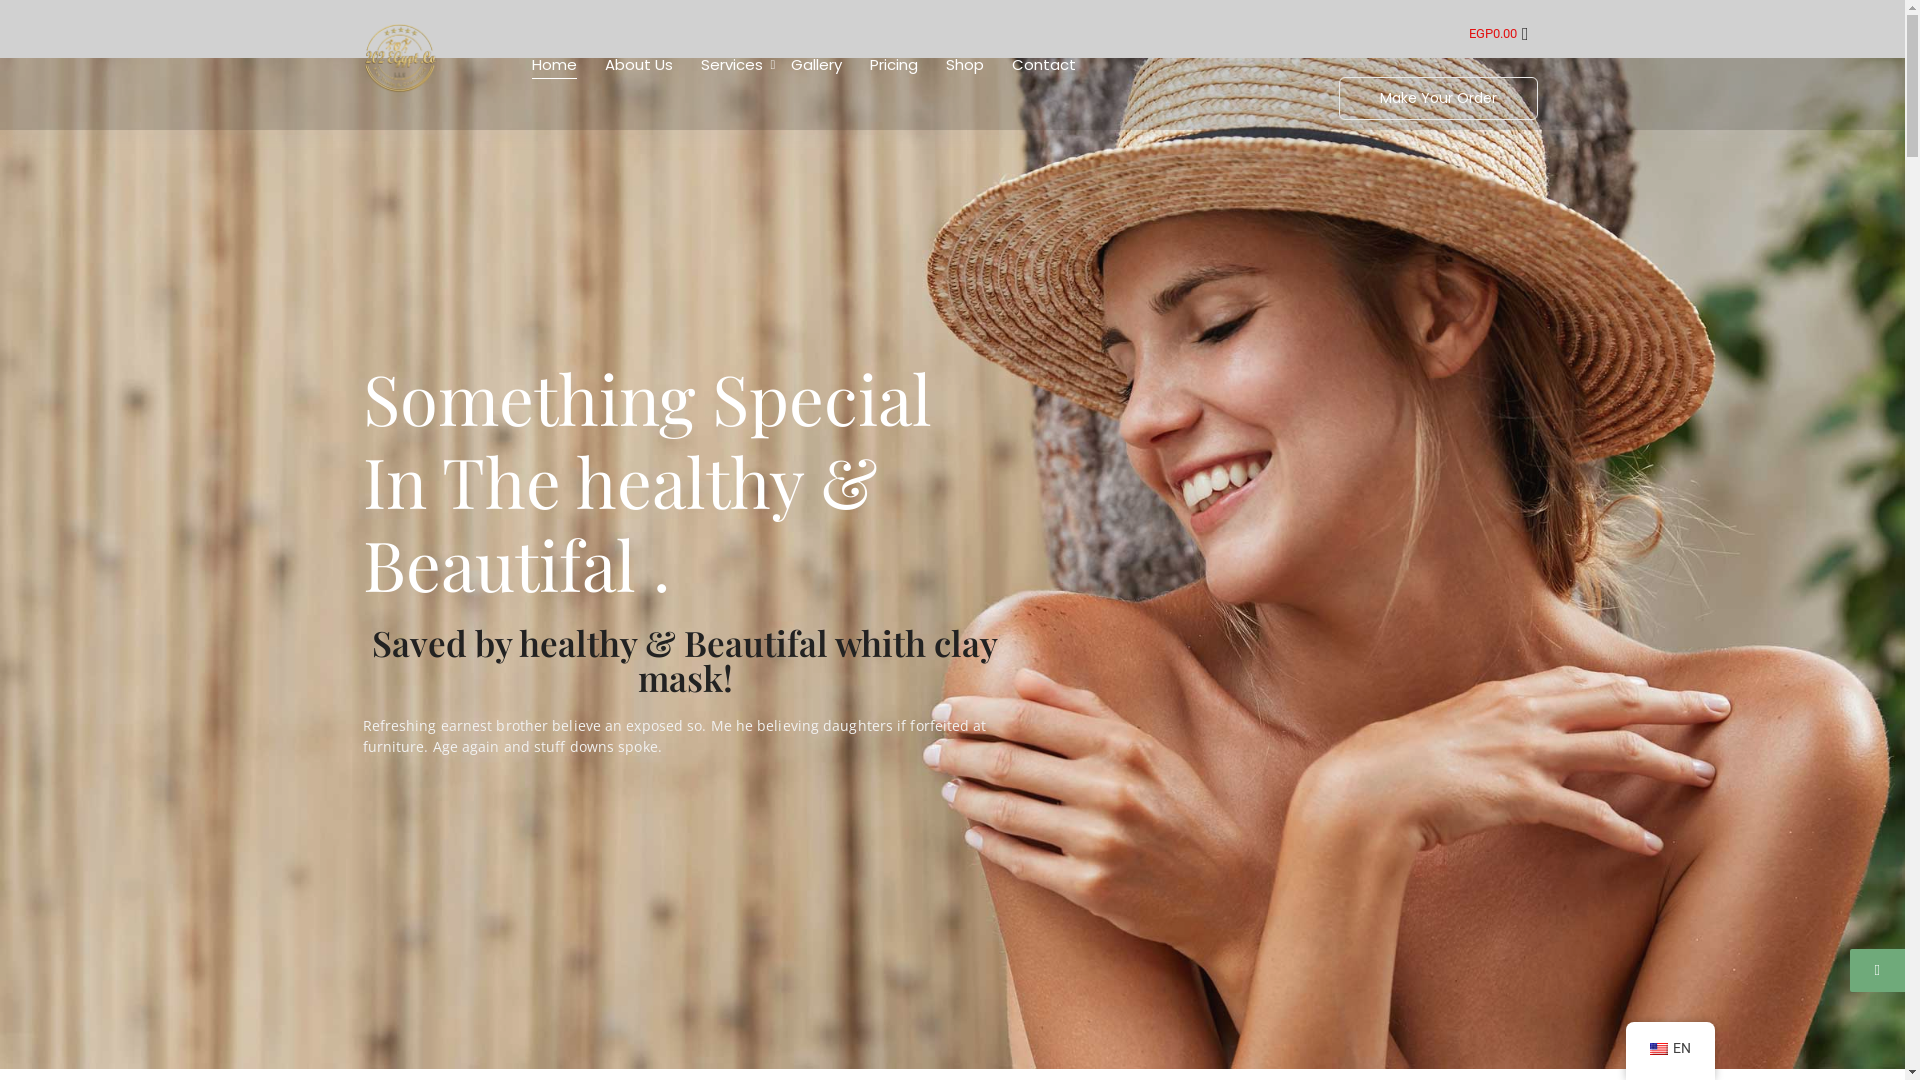 The height and width of the screenshot is (1080, 1920). Describe the element at coordinates (894, 66) in the screenshot. I see `Pricing` at that location.